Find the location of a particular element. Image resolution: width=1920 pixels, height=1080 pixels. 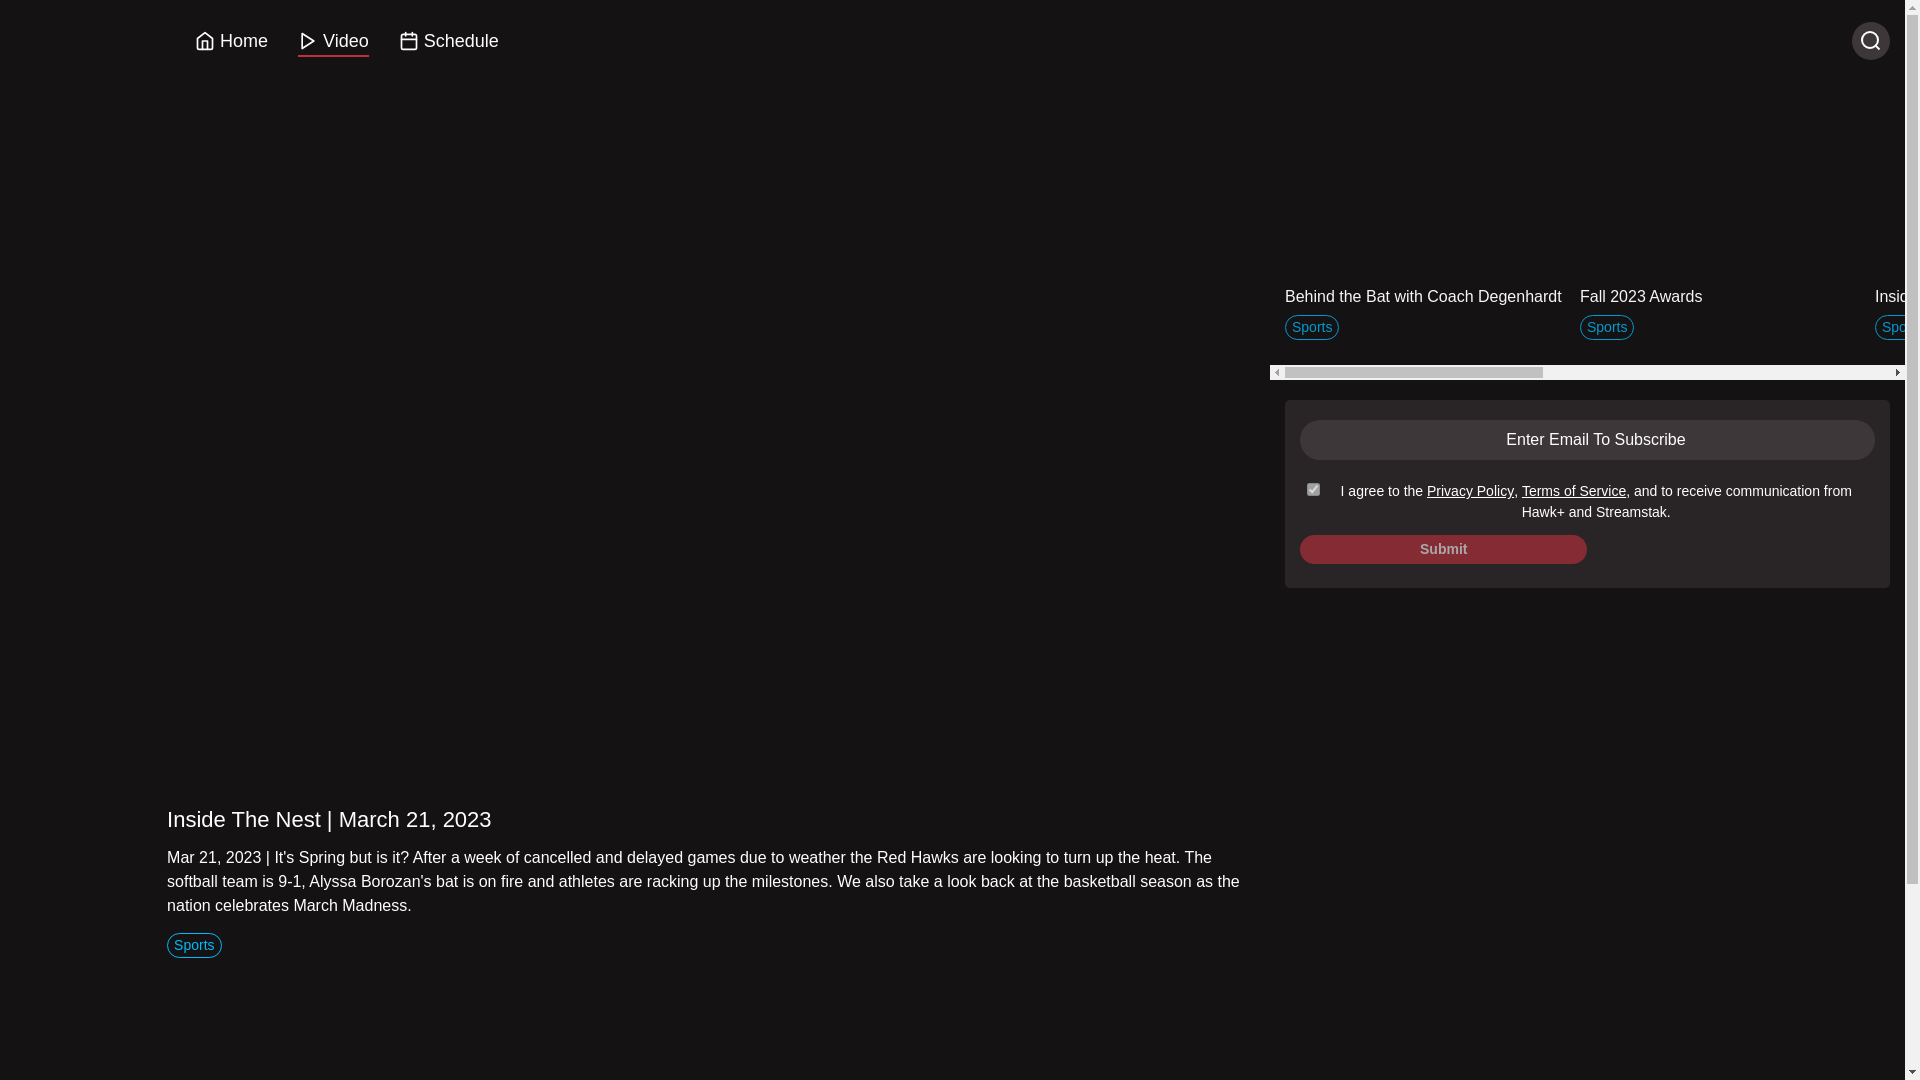

Fall 2023 Awards is located at coordinates (1720, 252).